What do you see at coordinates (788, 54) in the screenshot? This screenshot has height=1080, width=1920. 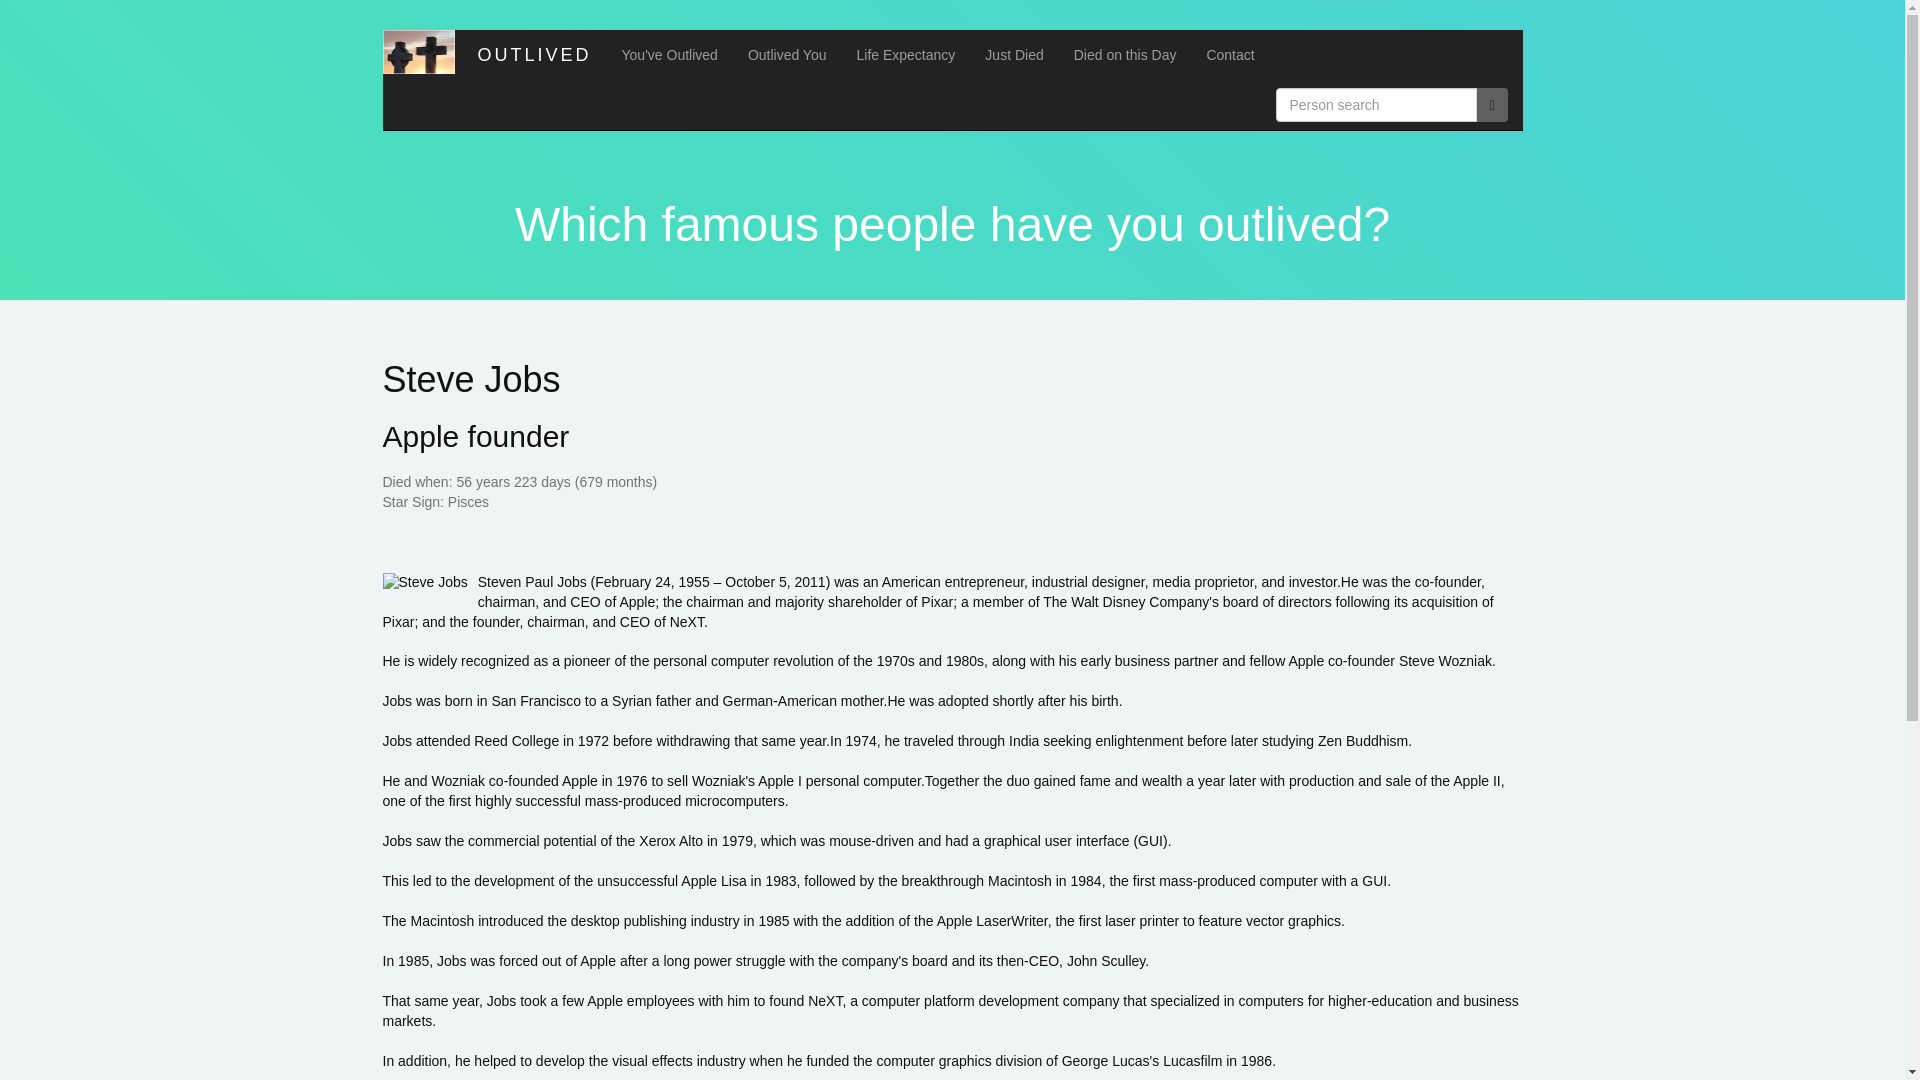 I see `Outlived You` at bounding box center [788, 54].